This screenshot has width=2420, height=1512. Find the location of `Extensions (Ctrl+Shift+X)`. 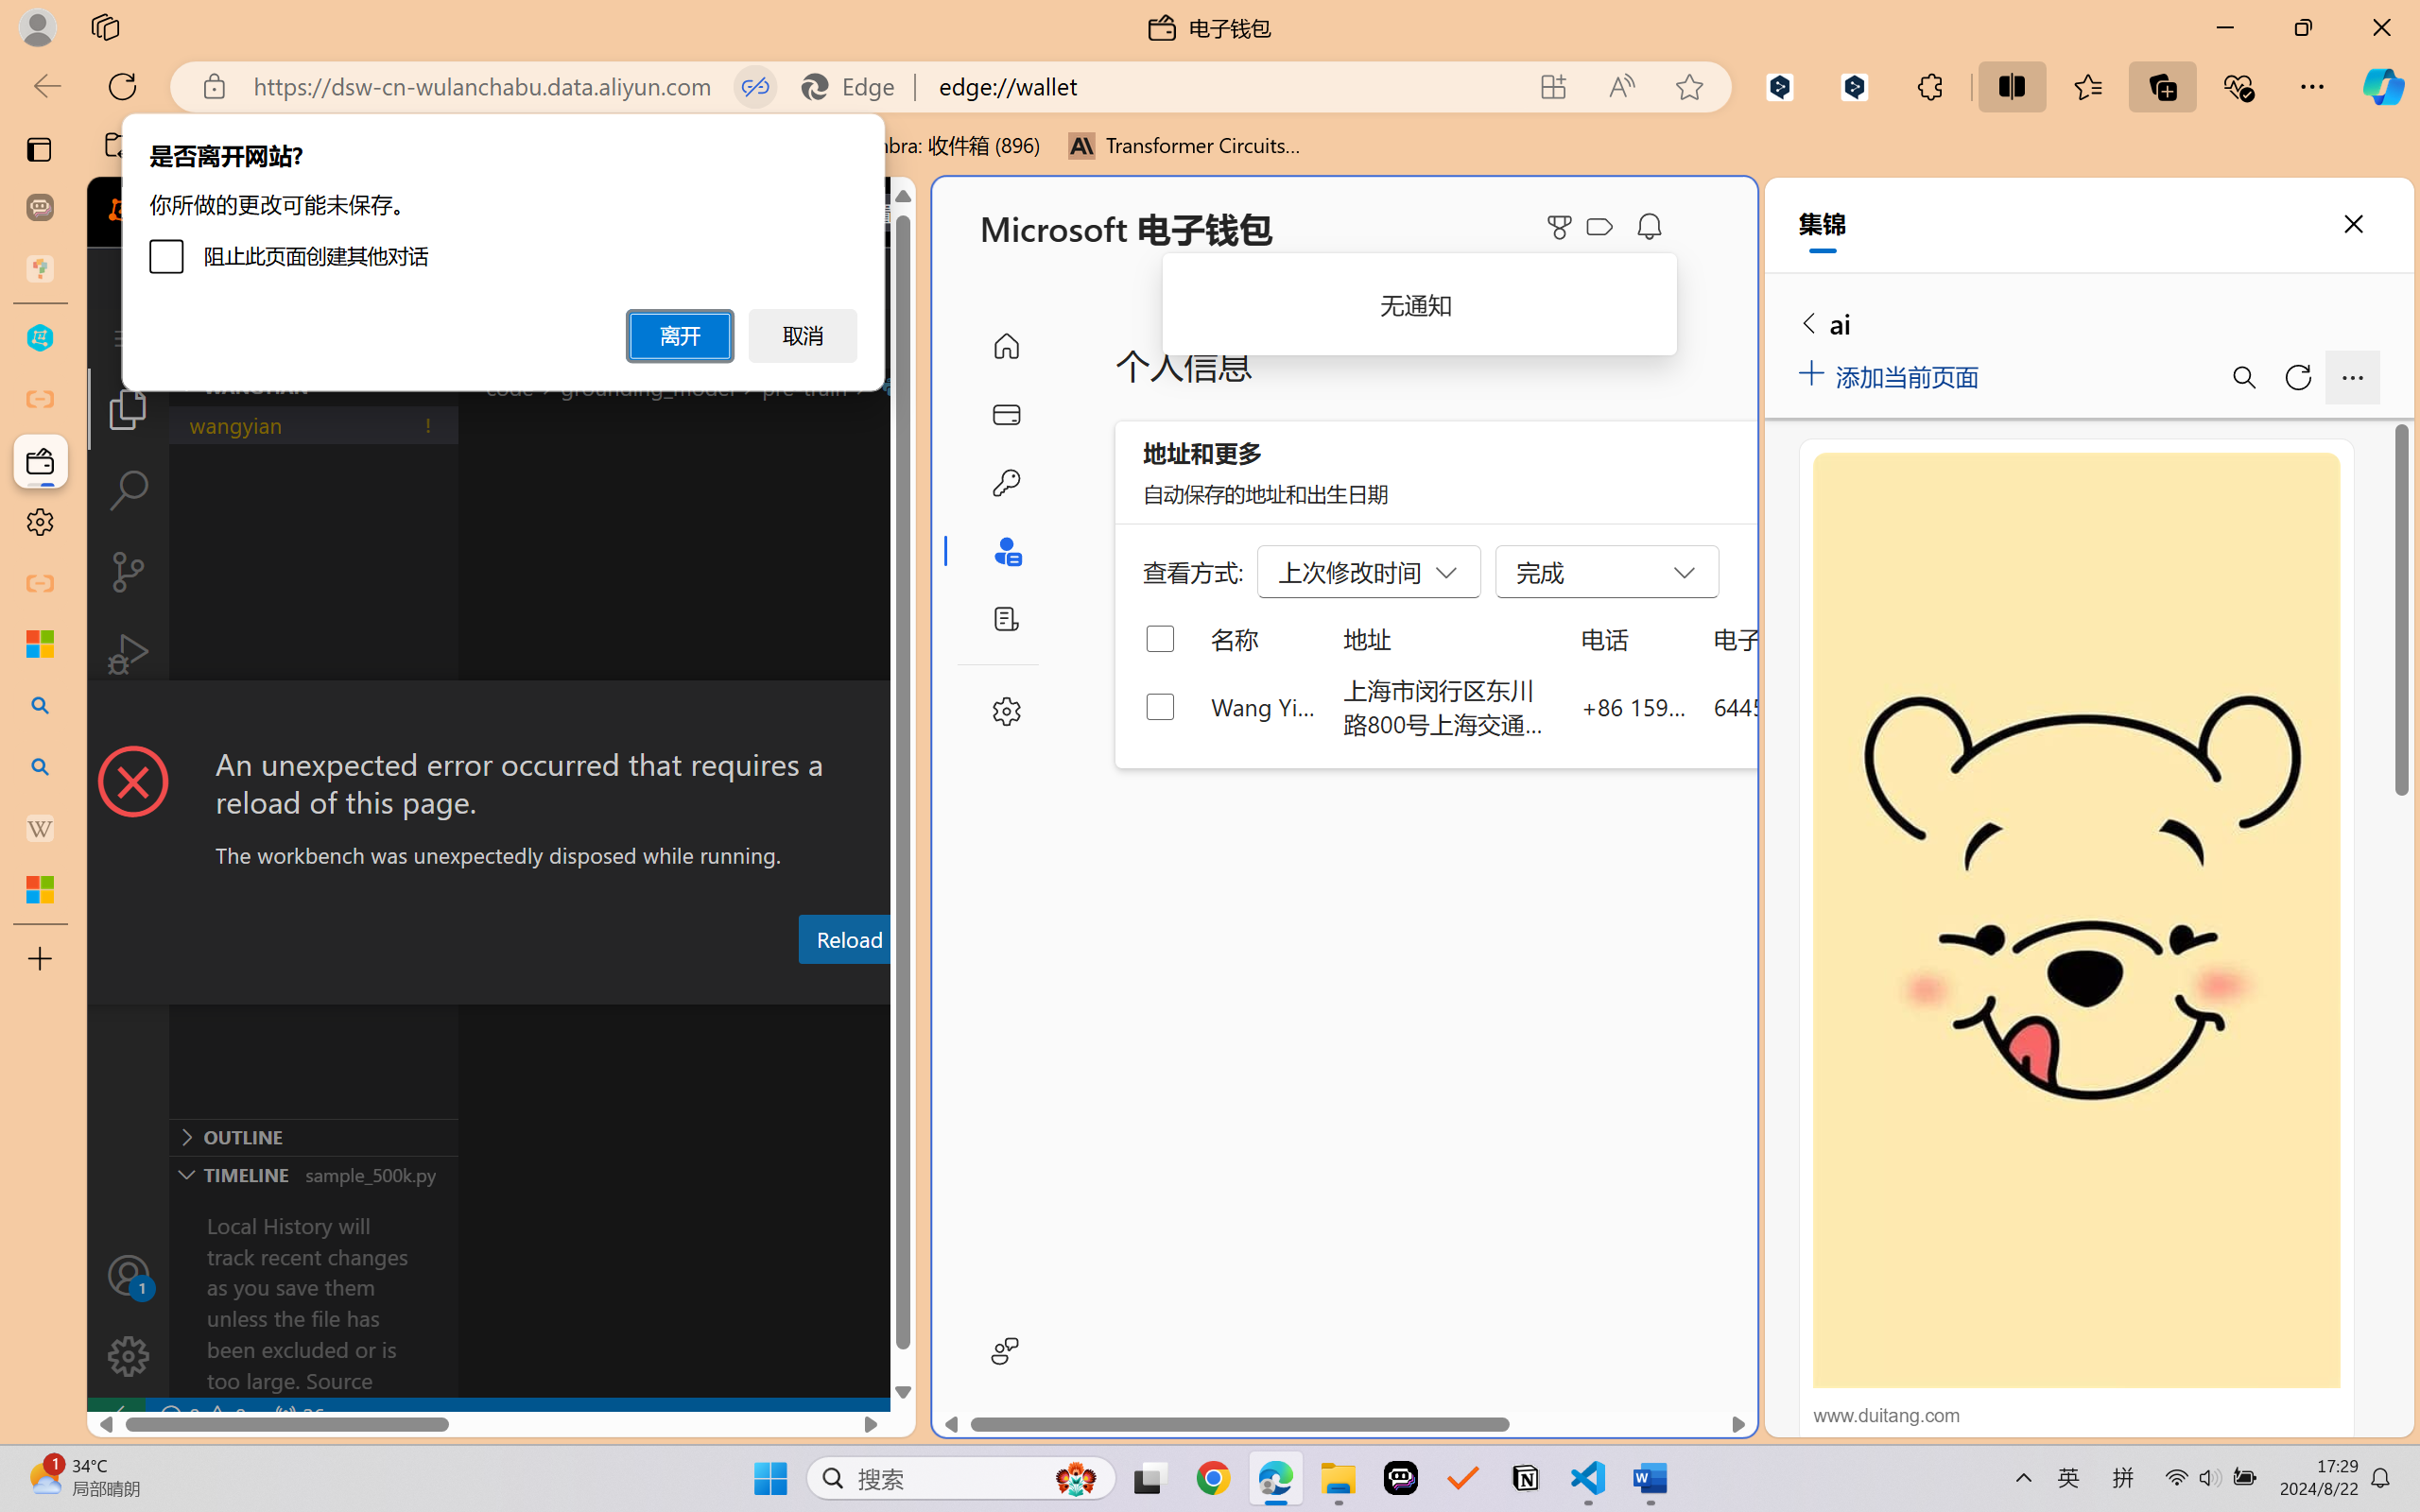

Extensions (Ctrl+Shift+X) is located at coordinates (129, 735).